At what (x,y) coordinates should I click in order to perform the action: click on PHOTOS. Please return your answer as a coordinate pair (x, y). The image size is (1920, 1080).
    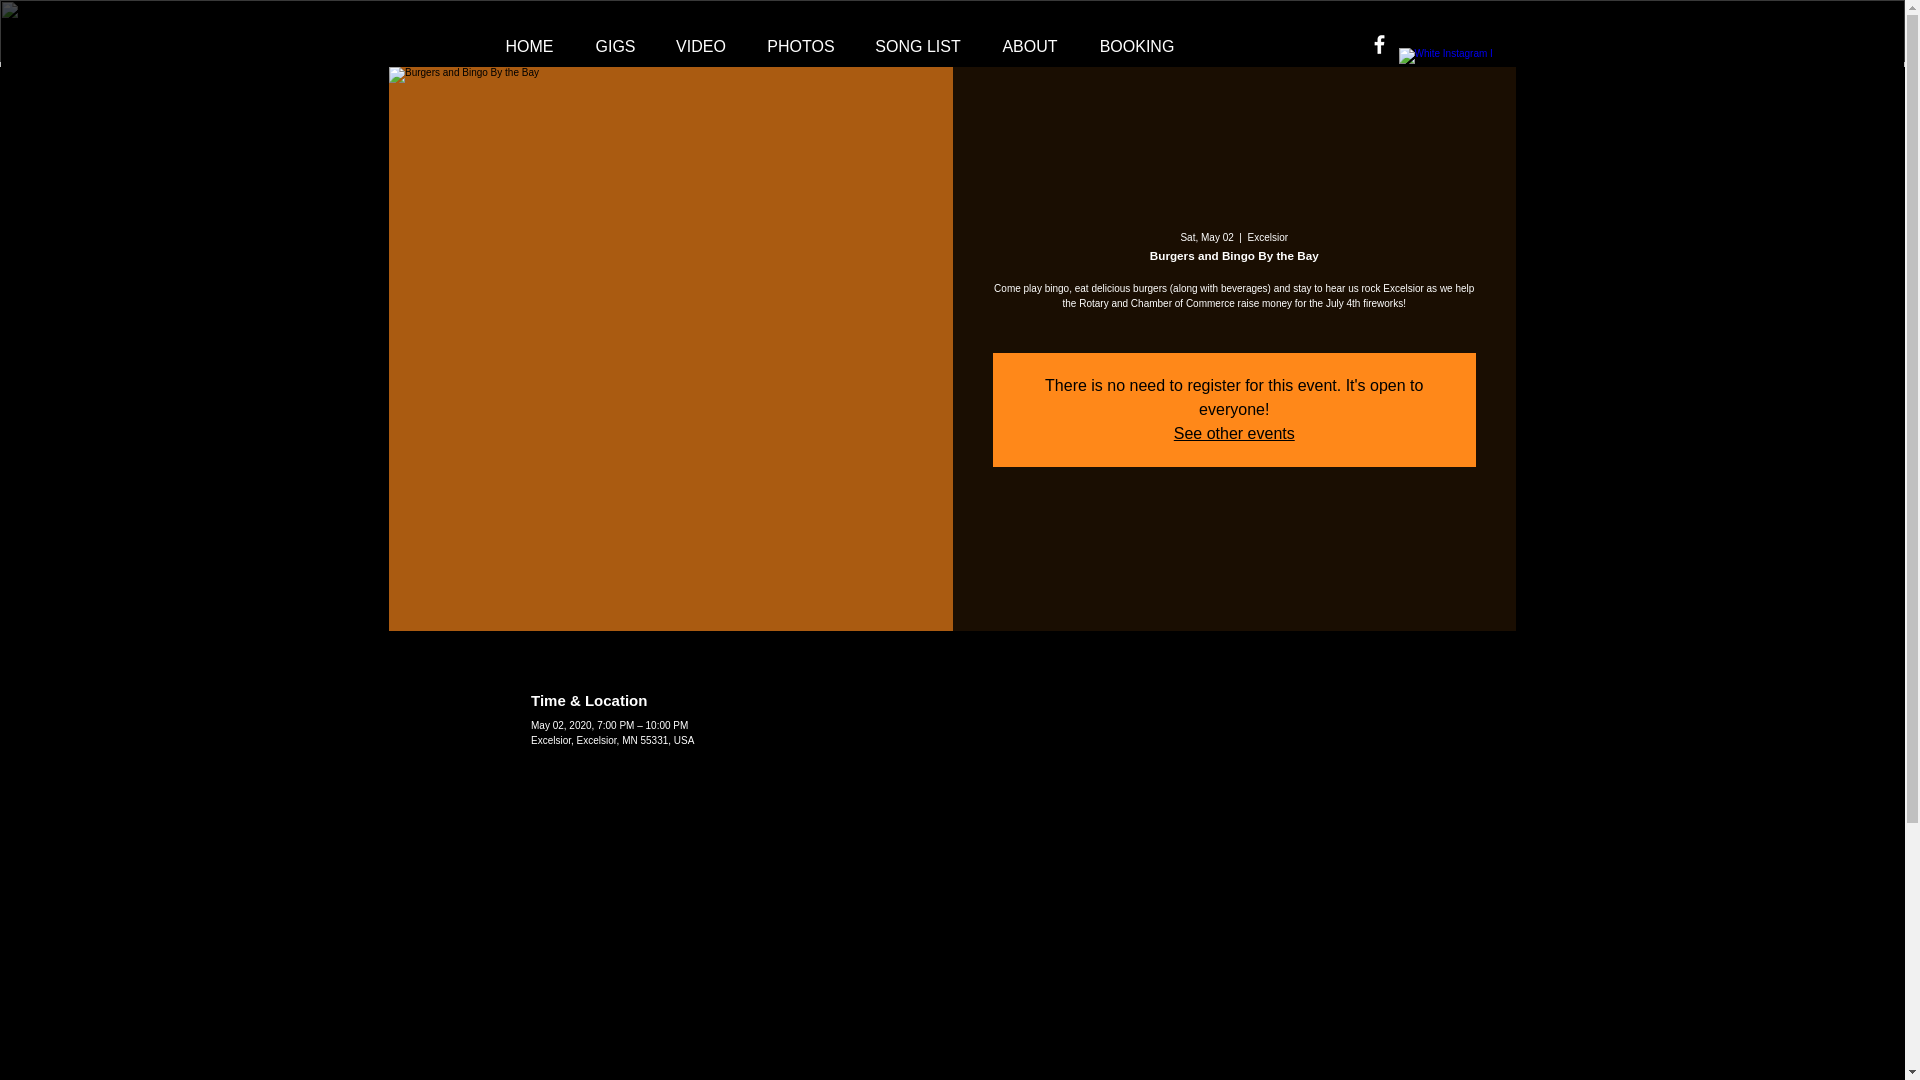
    Looking at the image, I should click on (800, 46).